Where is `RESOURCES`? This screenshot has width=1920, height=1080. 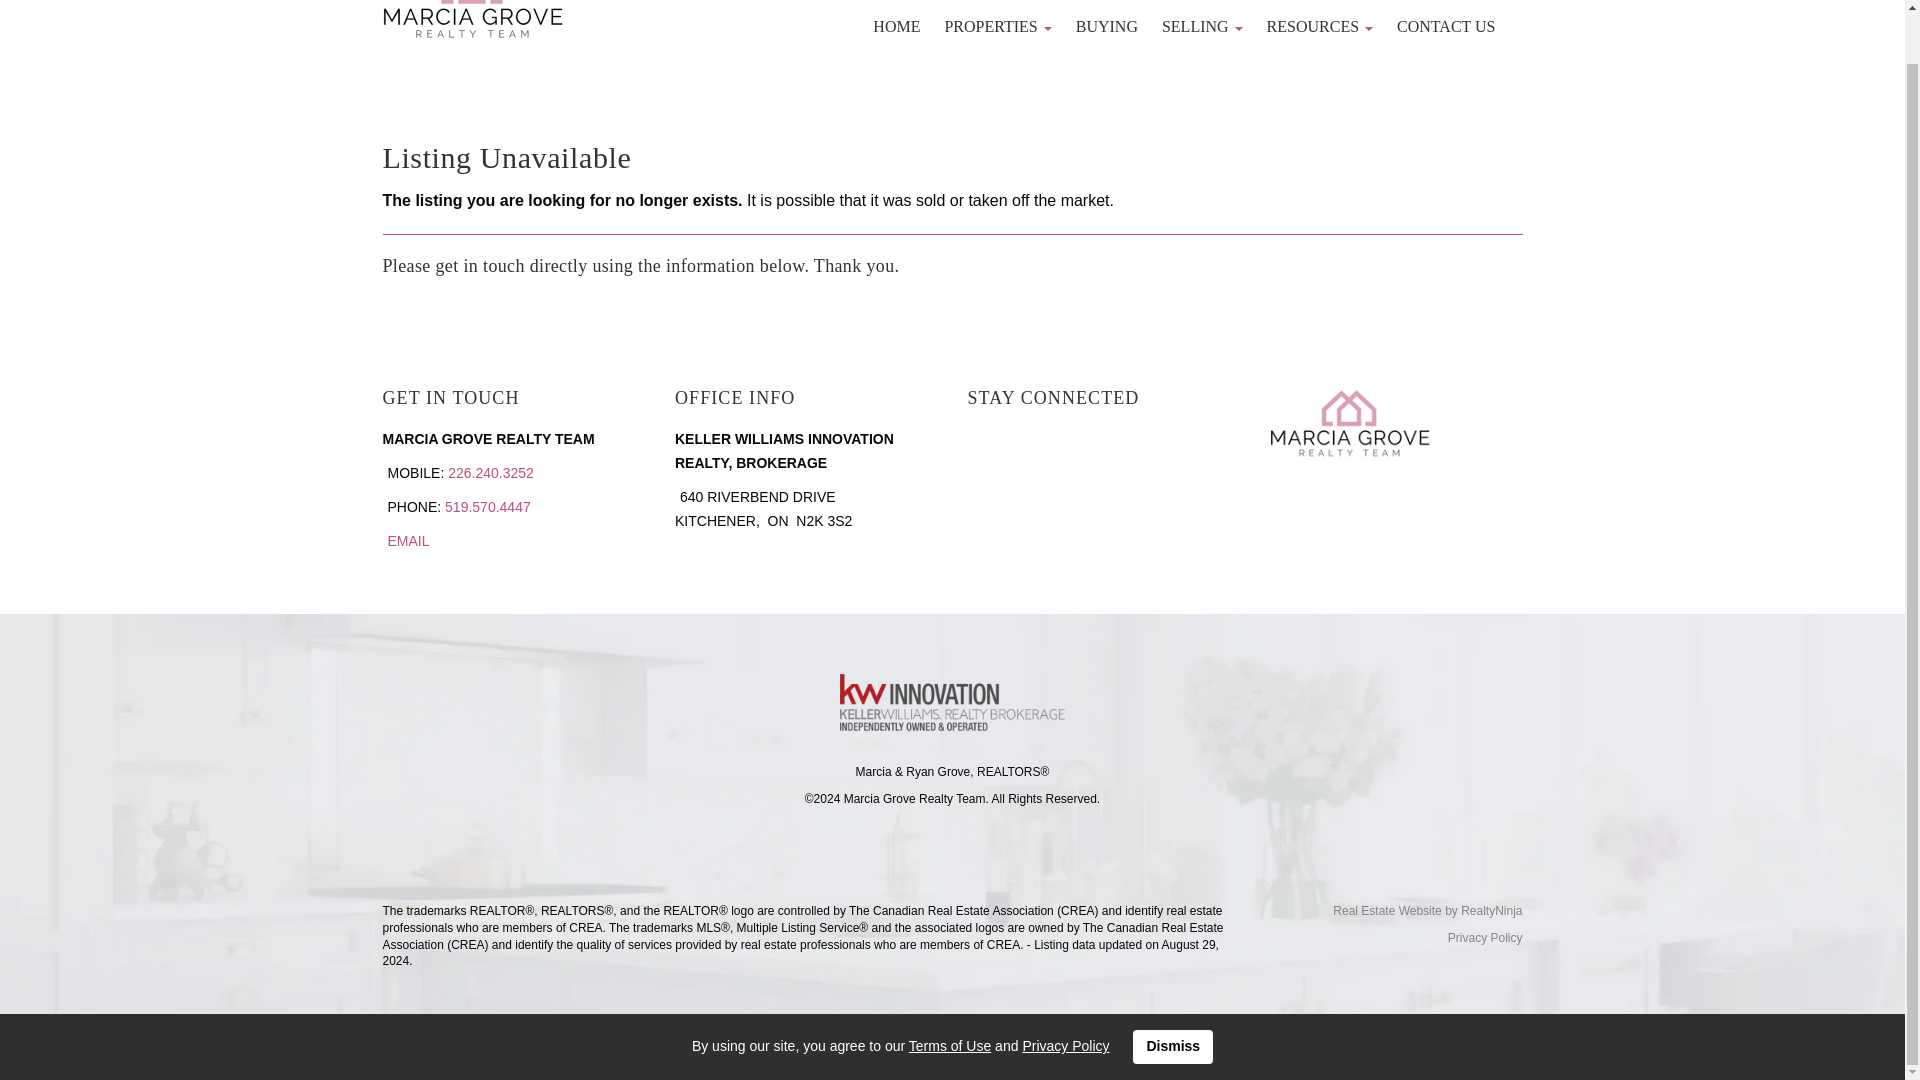 RESOURCES is located at coordinates (1320, 26).